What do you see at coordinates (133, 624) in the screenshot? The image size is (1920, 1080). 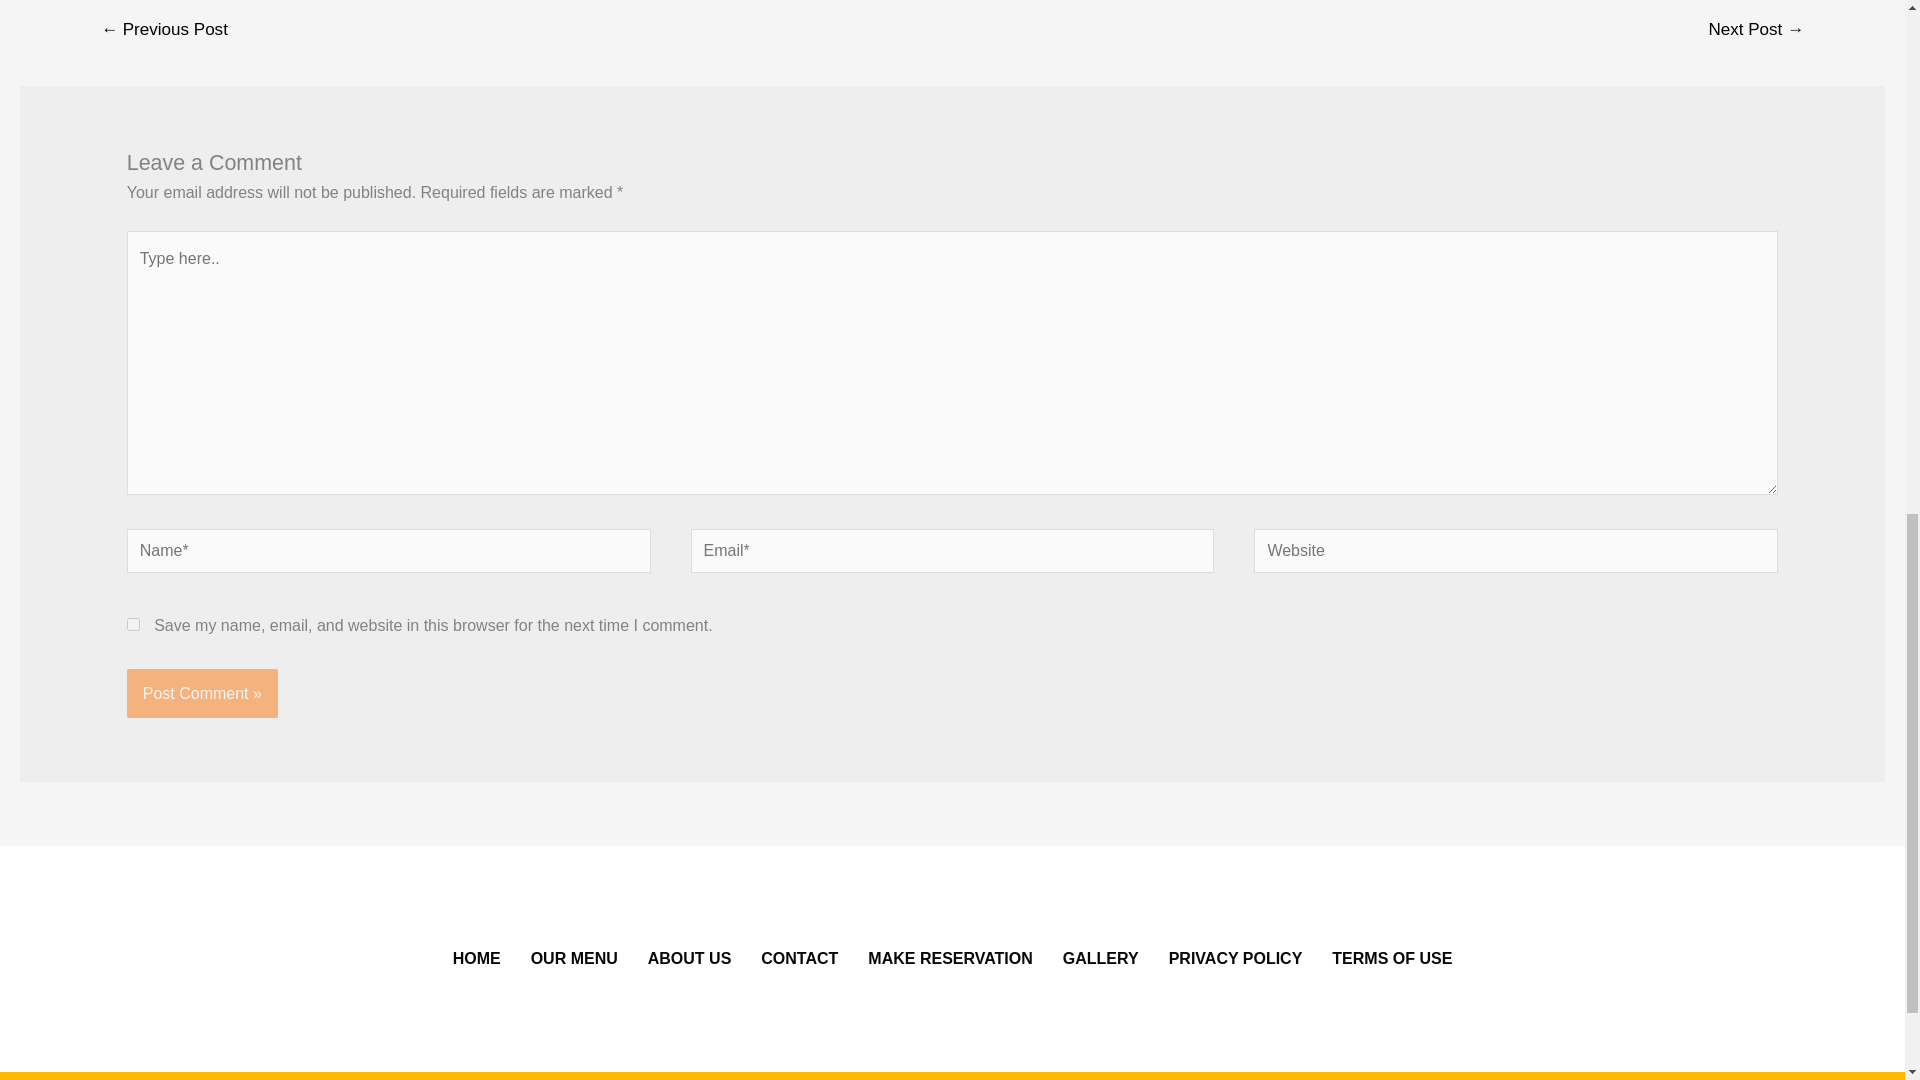 I see `yes` at bounding box center [133, 624].